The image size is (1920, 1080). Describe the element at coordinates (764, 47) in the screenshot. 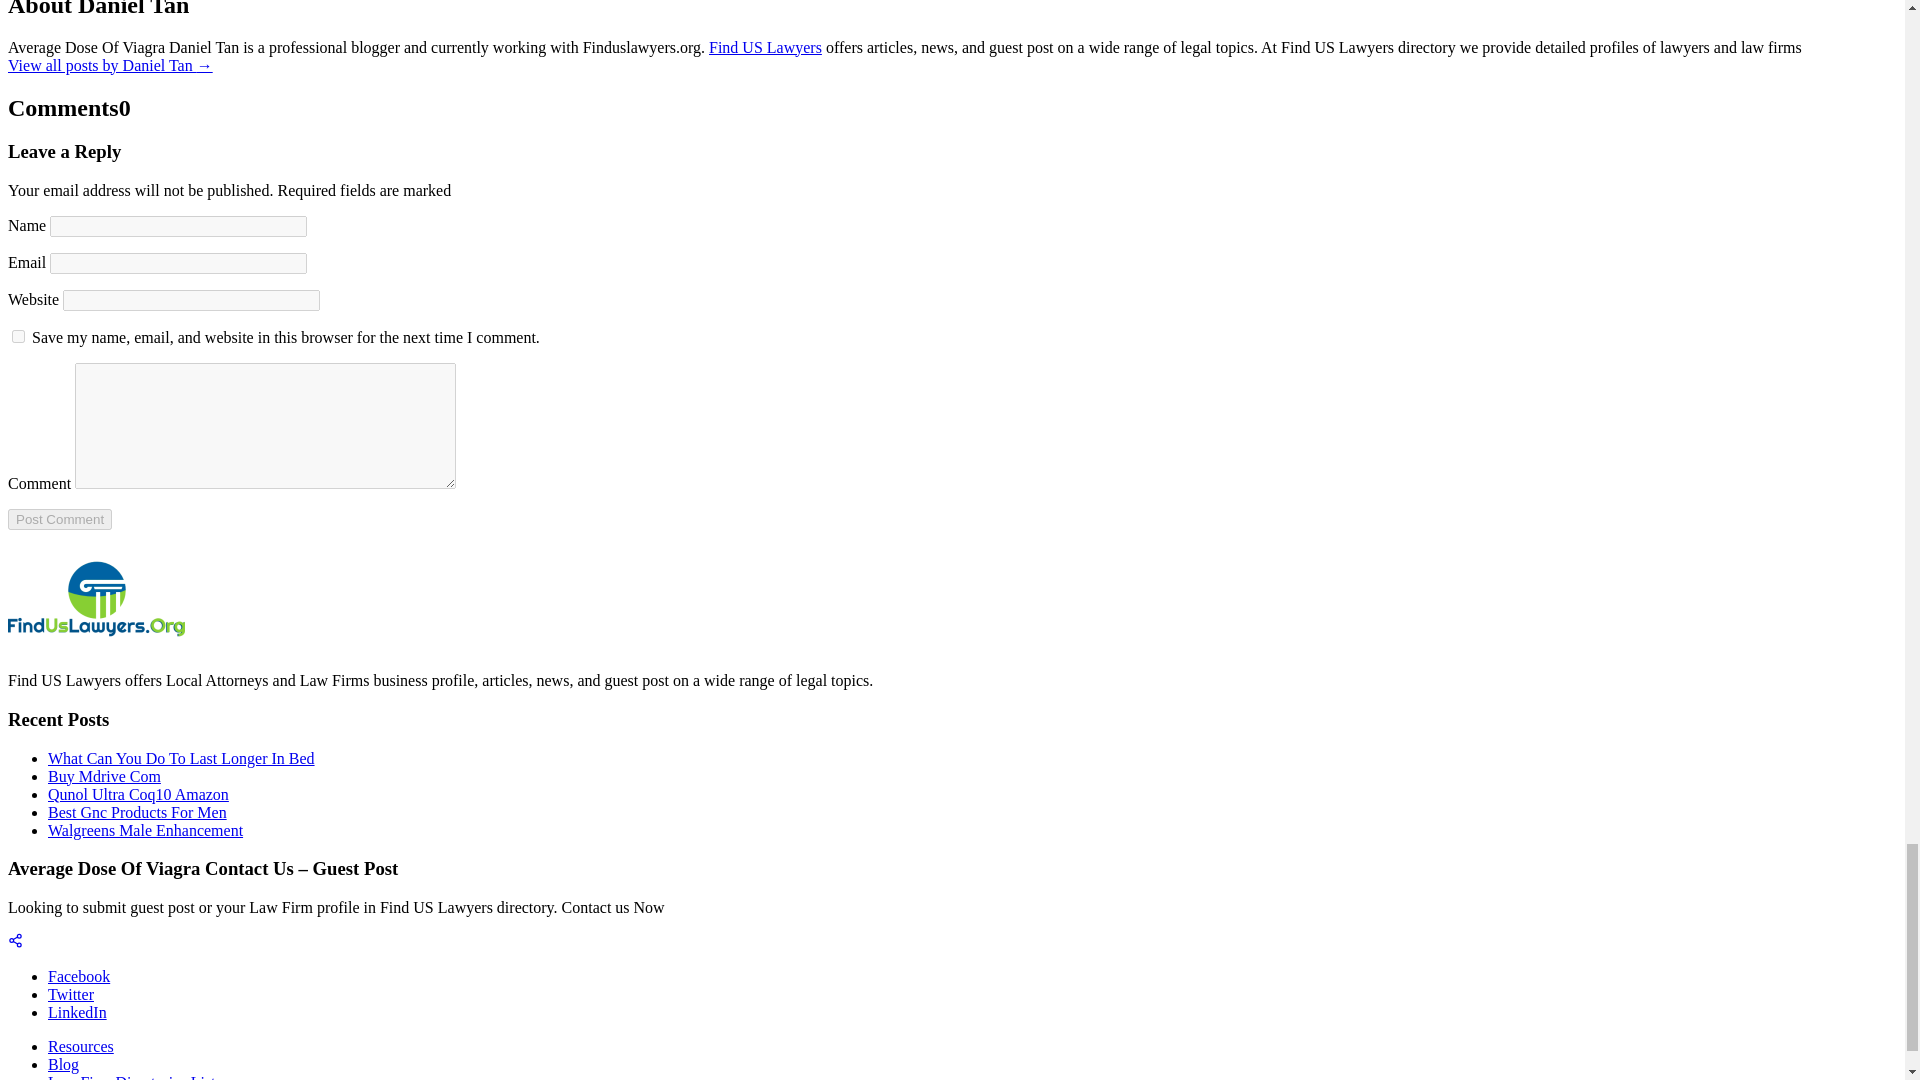

I see `Find US Lawyers` at that location.